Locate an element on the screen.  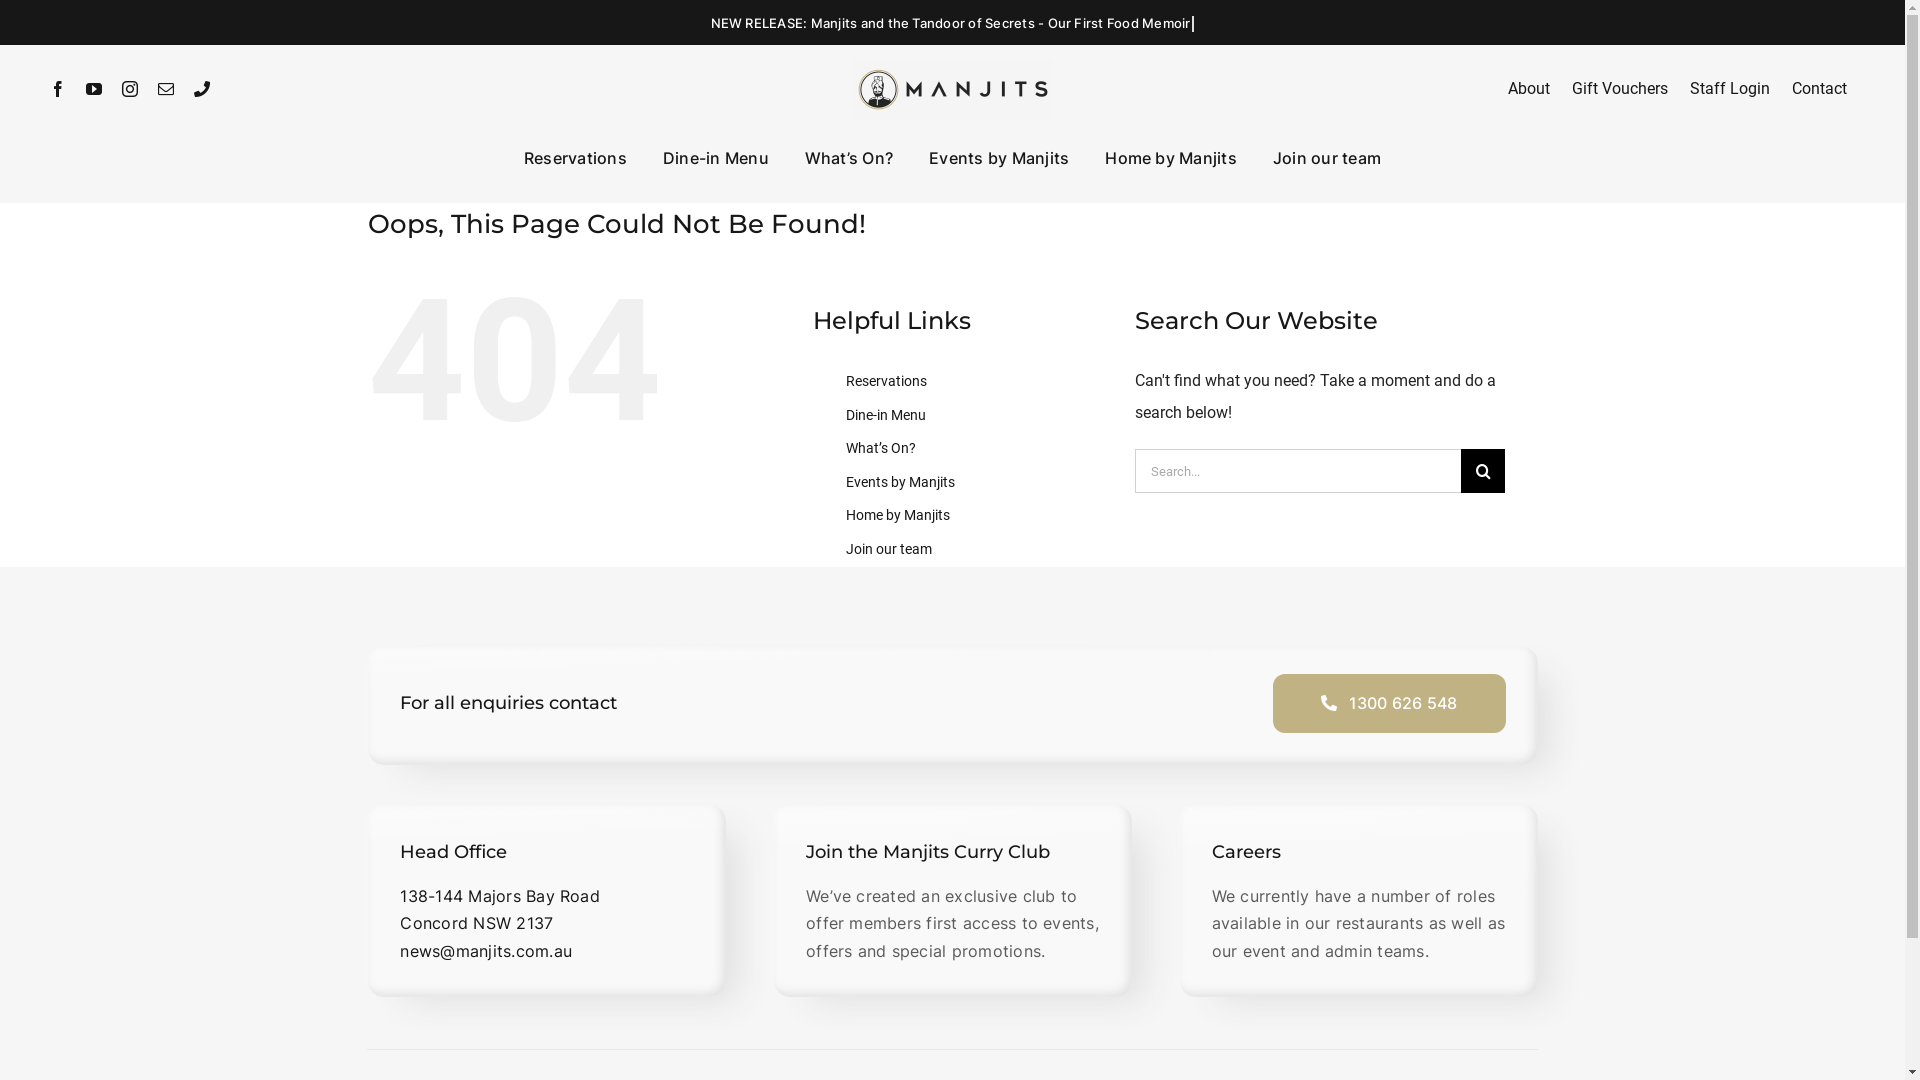
Events by Manjits is located at coordinates (999, 159).